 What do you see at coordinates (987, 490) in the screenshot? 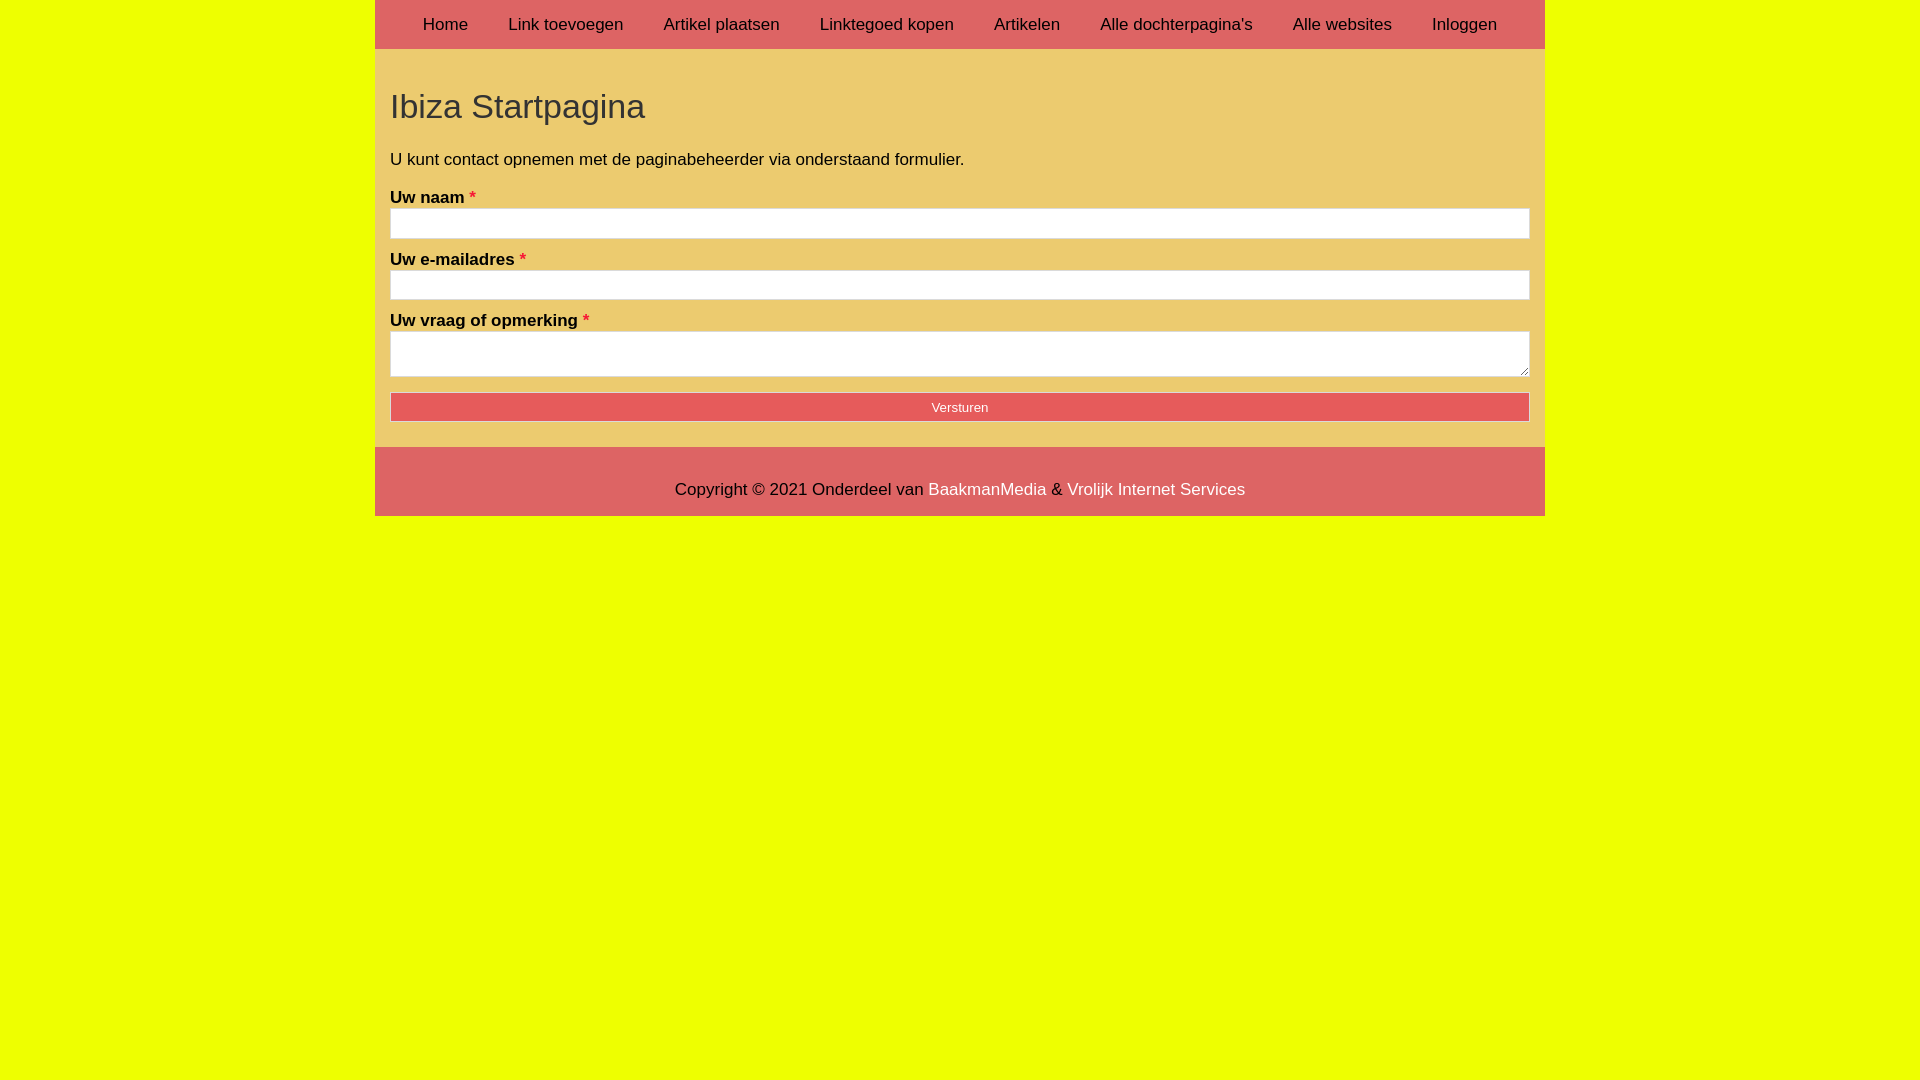
I see `BaakmanMedia` at bounding box center [987, 490].